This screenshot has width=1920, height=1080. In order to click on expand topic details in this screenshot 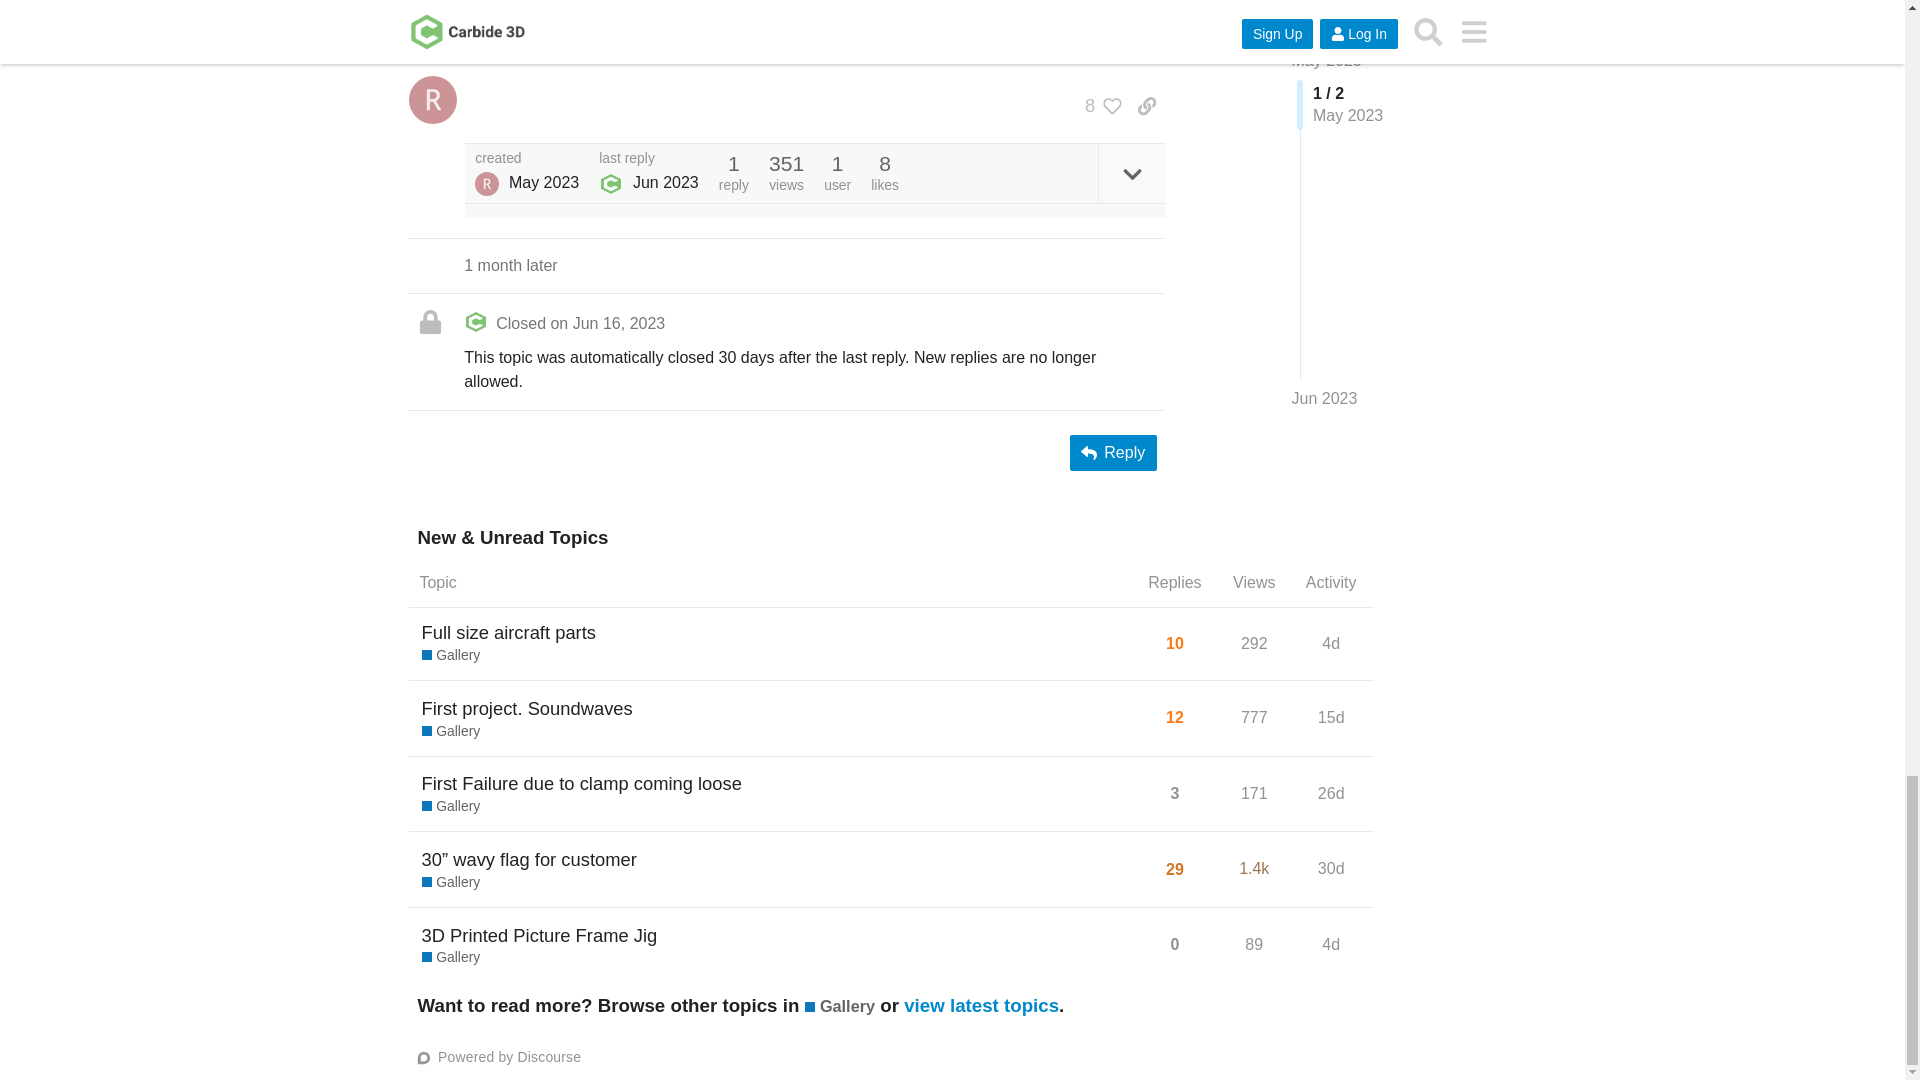, I will do `click(1132, 173)`.